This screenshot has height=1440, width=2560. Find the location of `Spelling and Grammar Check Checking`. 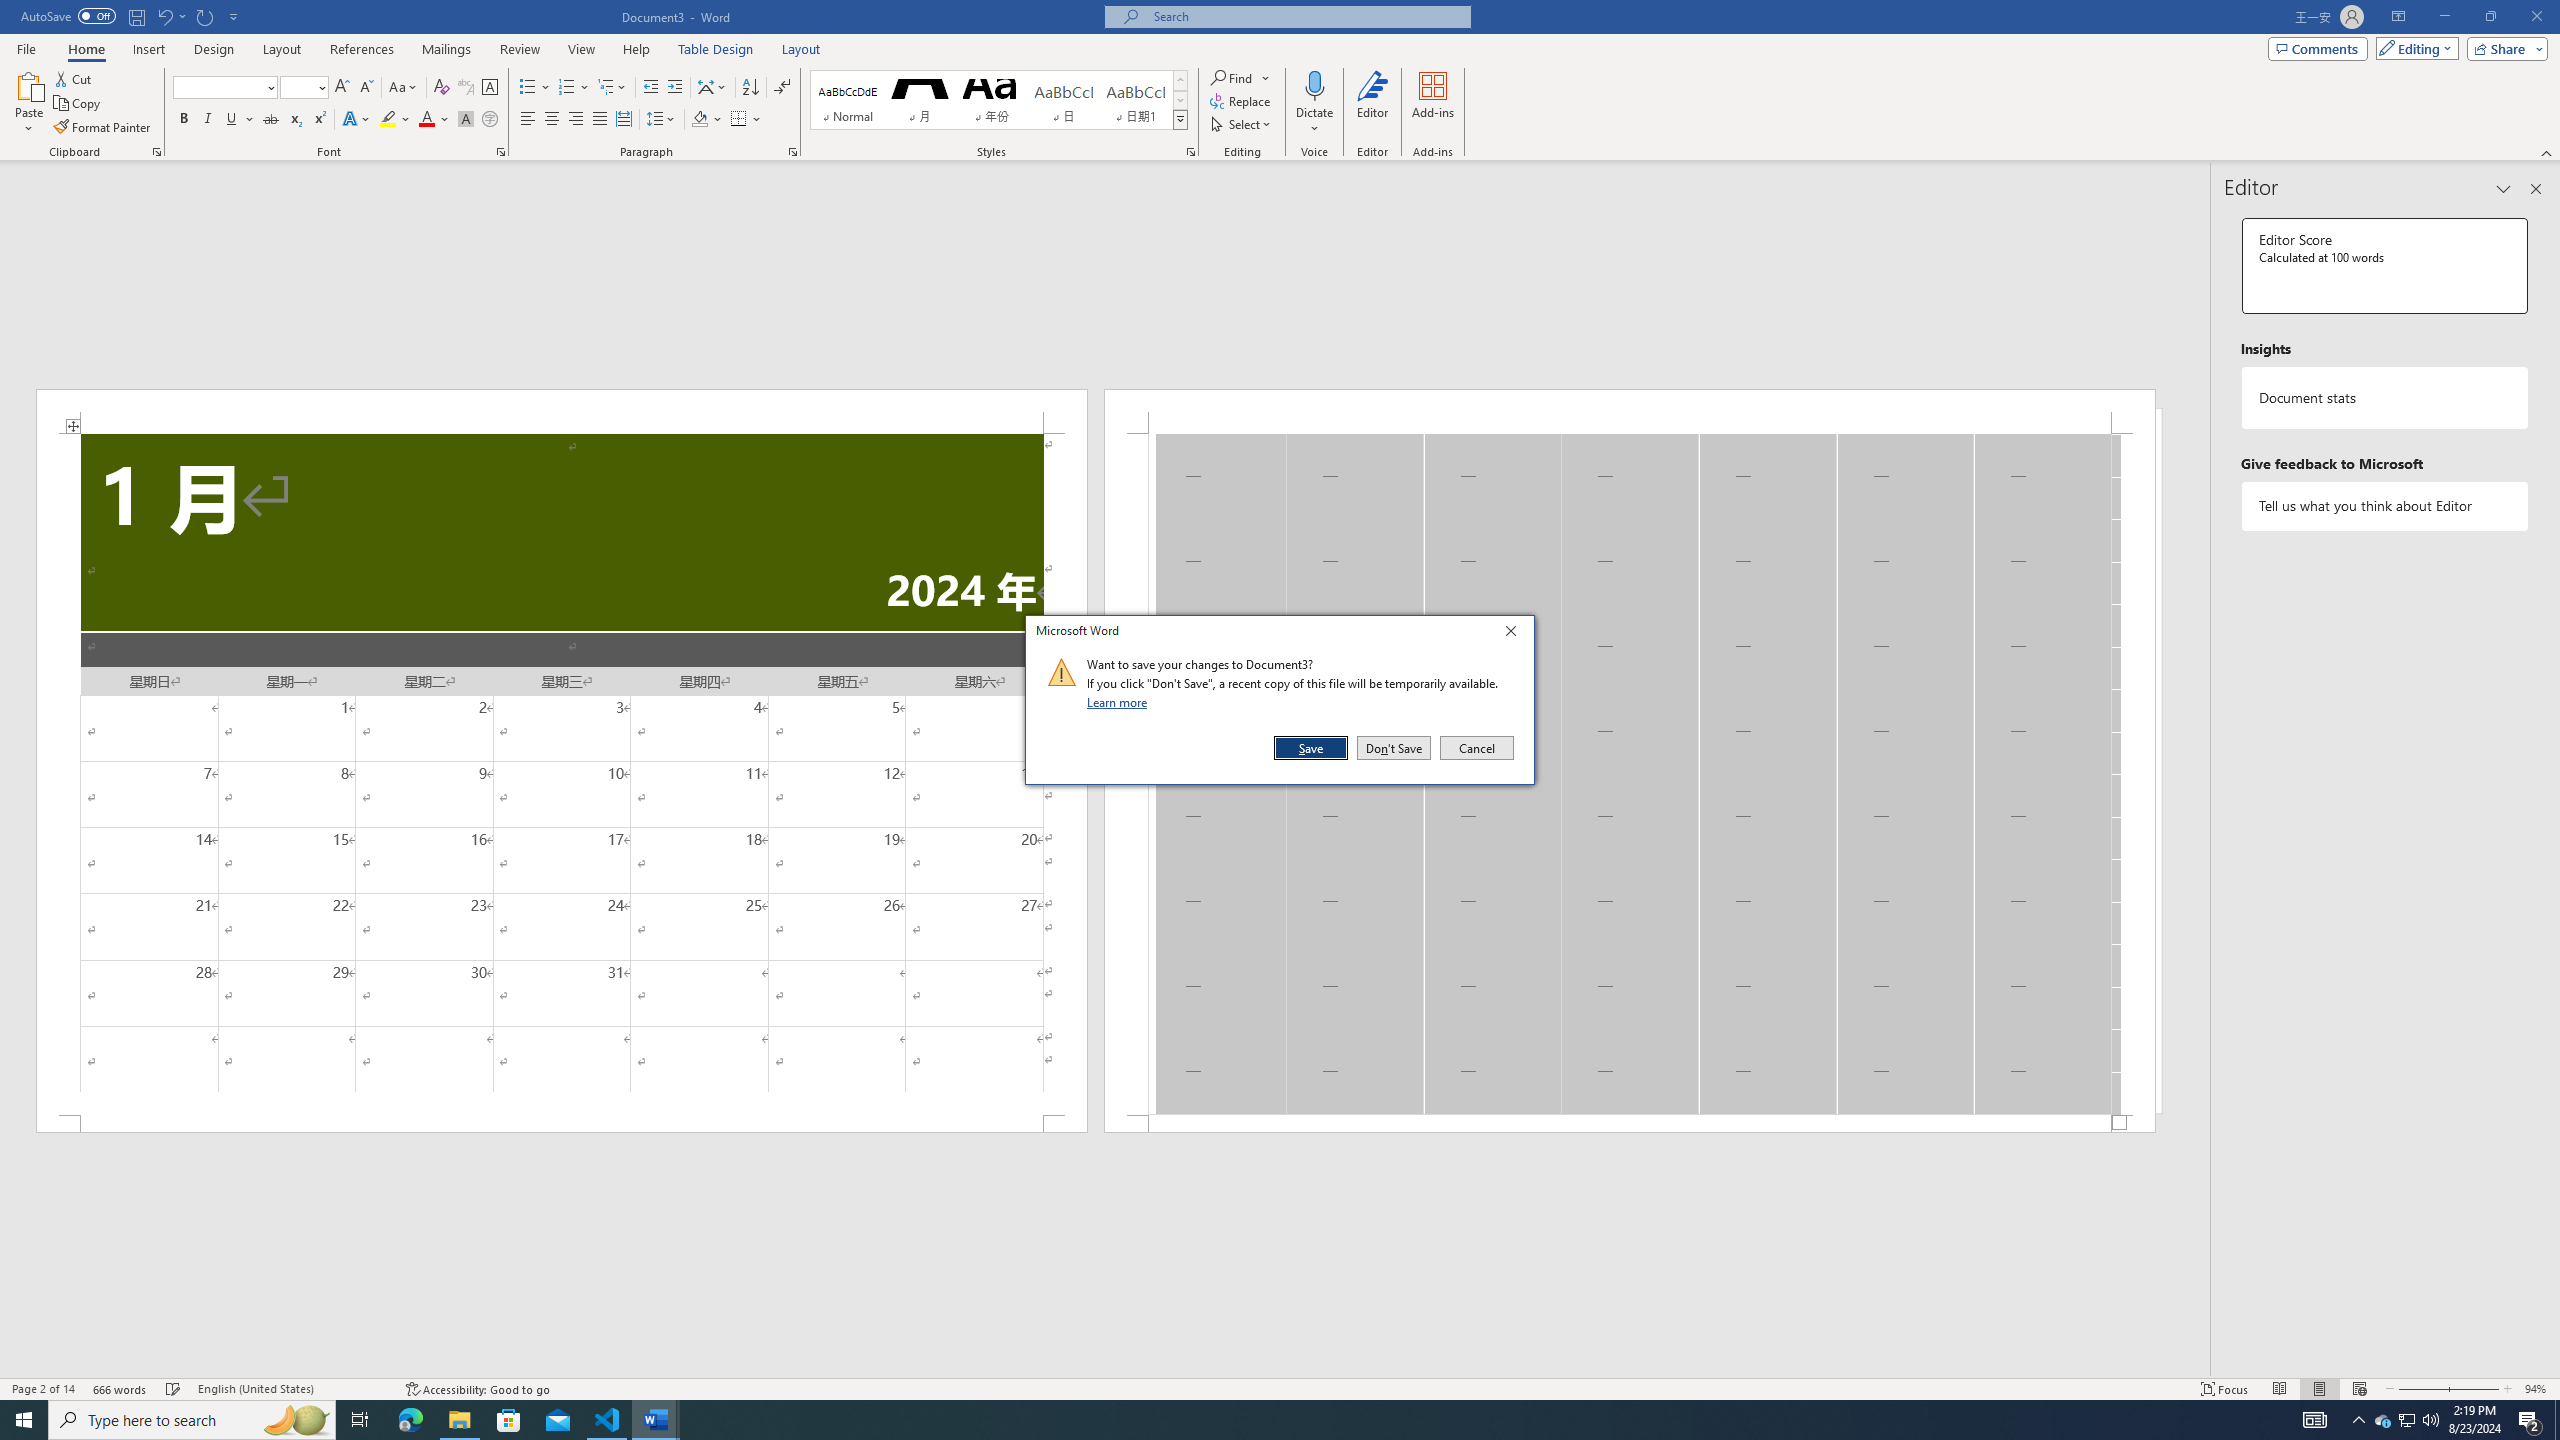

Spelling and Grammar Check Checking is located at coordinates (174, 1389).